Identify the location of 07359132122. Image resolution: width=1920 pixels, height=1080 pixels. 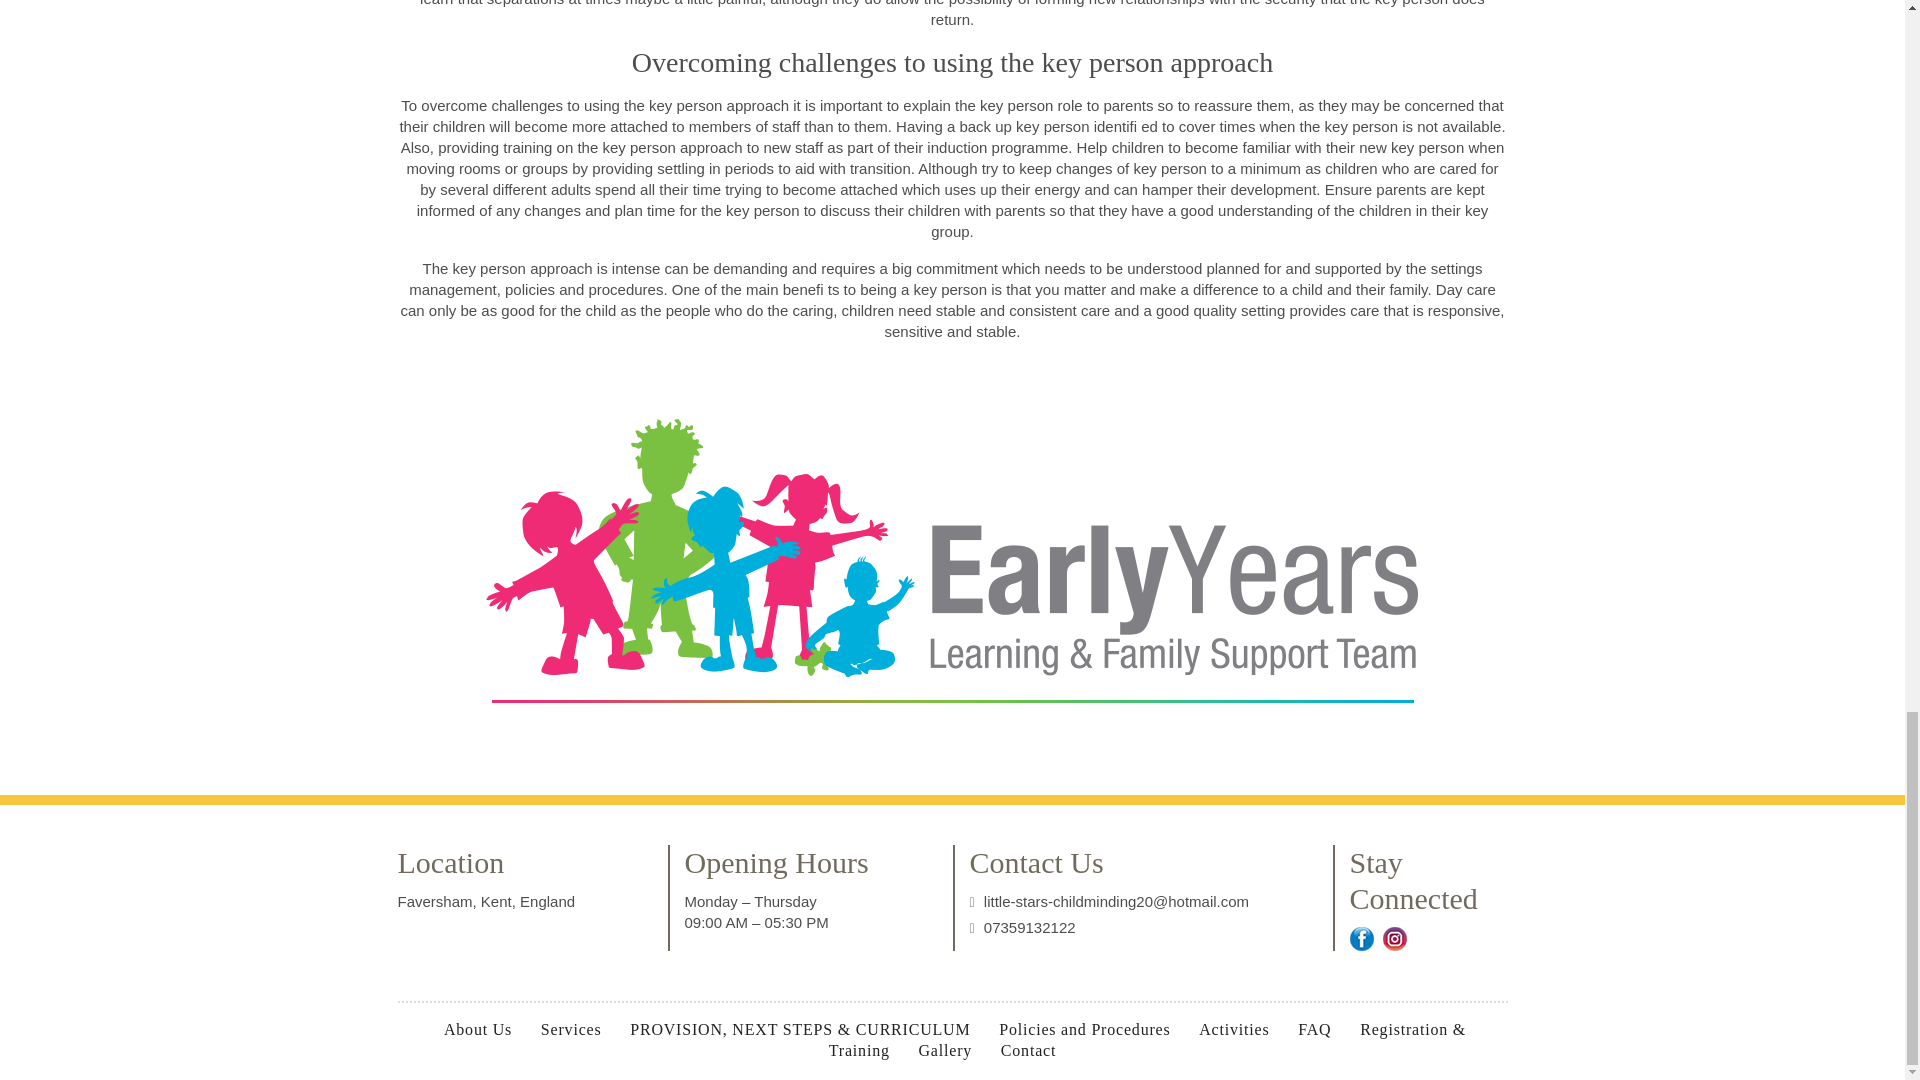
(1029, 928).